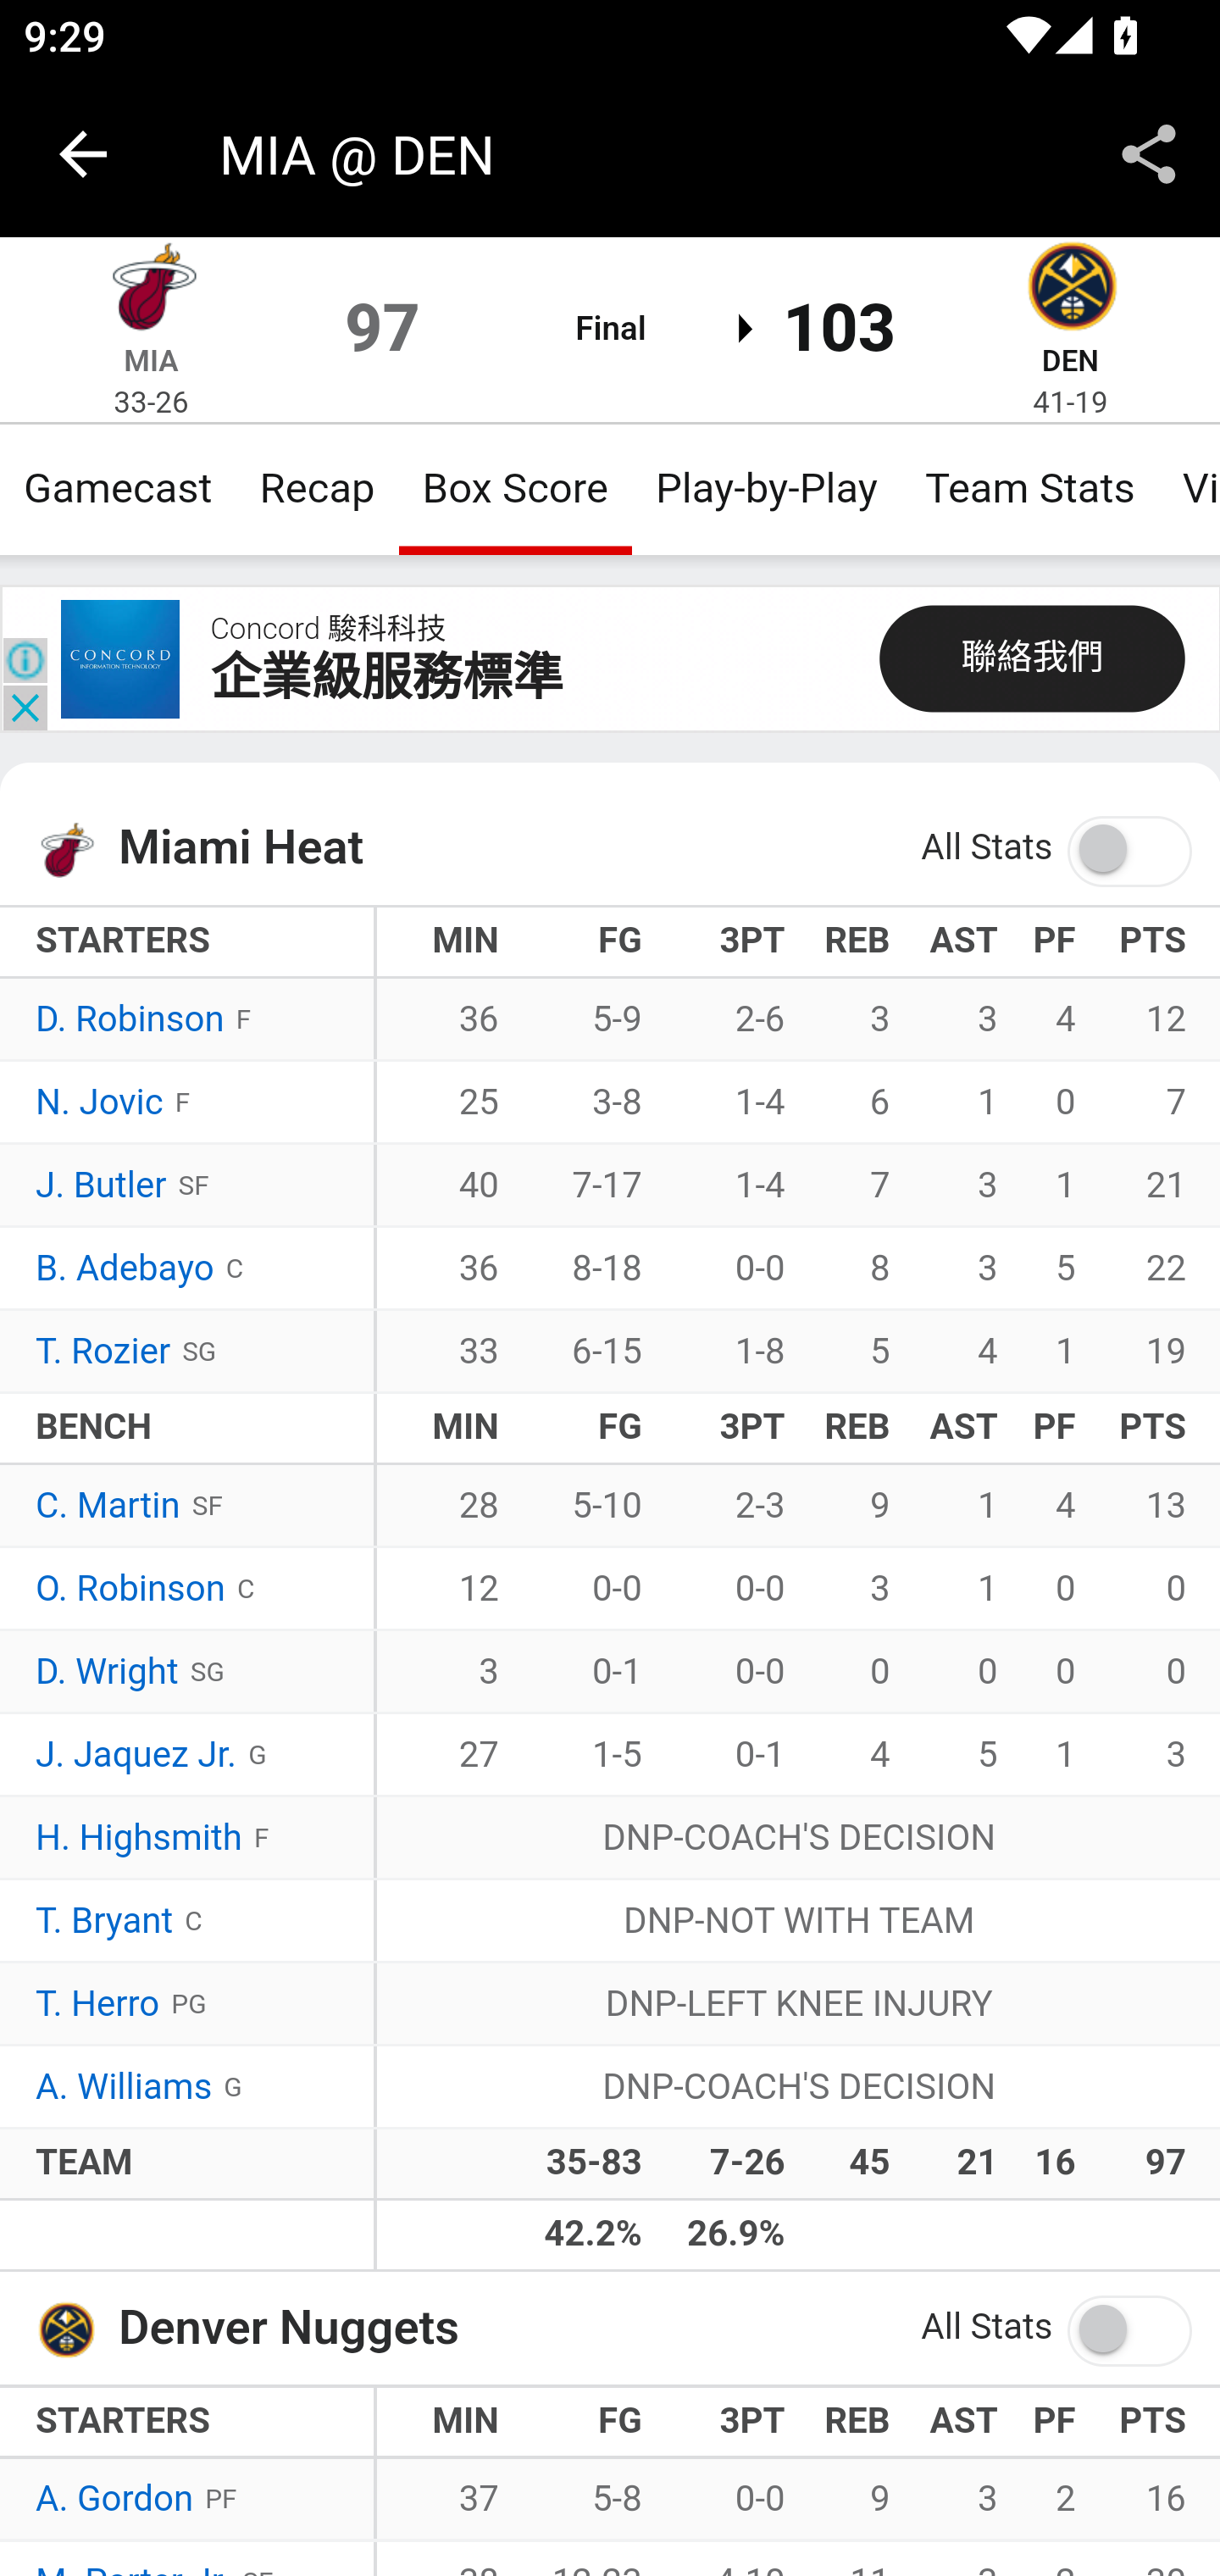 This screenshot has height=2576, width=1220. I want to click on Box Score, so click(515, 488).